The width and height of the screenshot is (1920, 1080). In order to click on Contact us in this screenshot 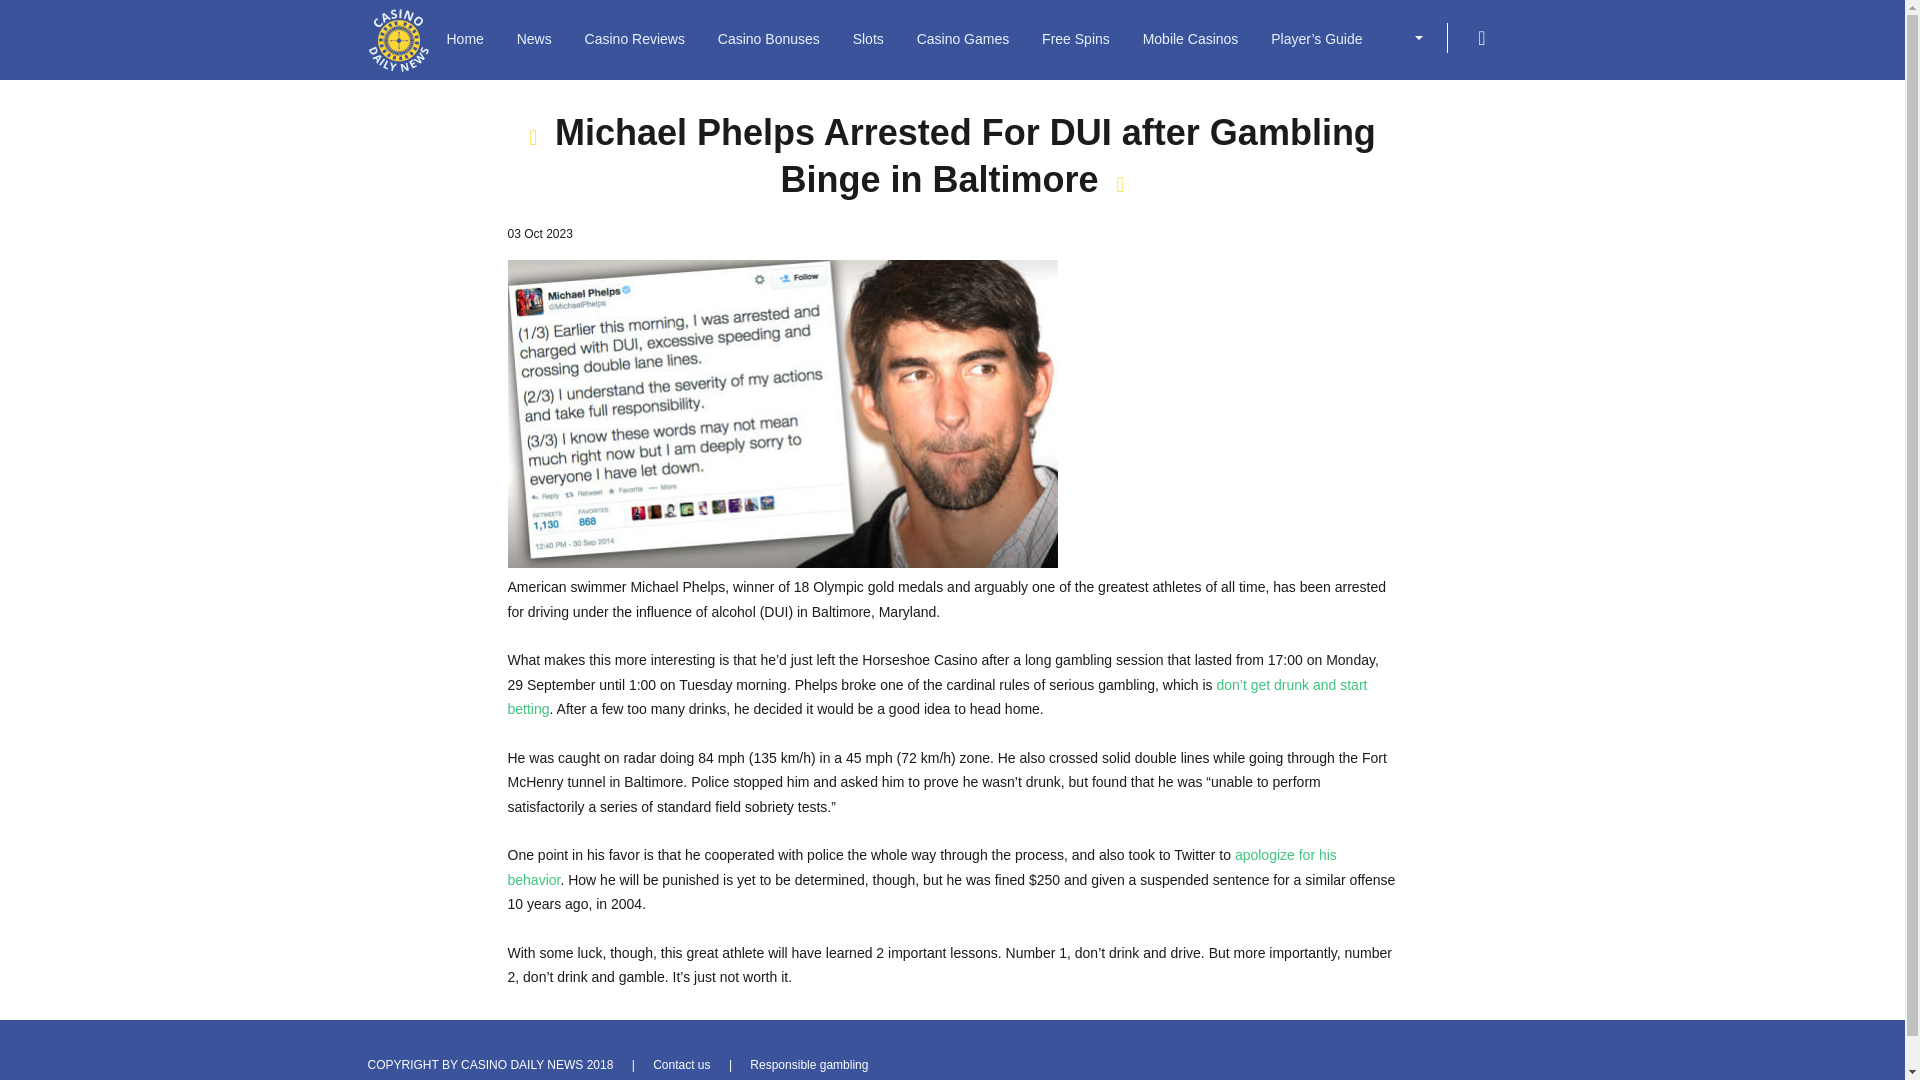, I will do `click(681, 1065)`.